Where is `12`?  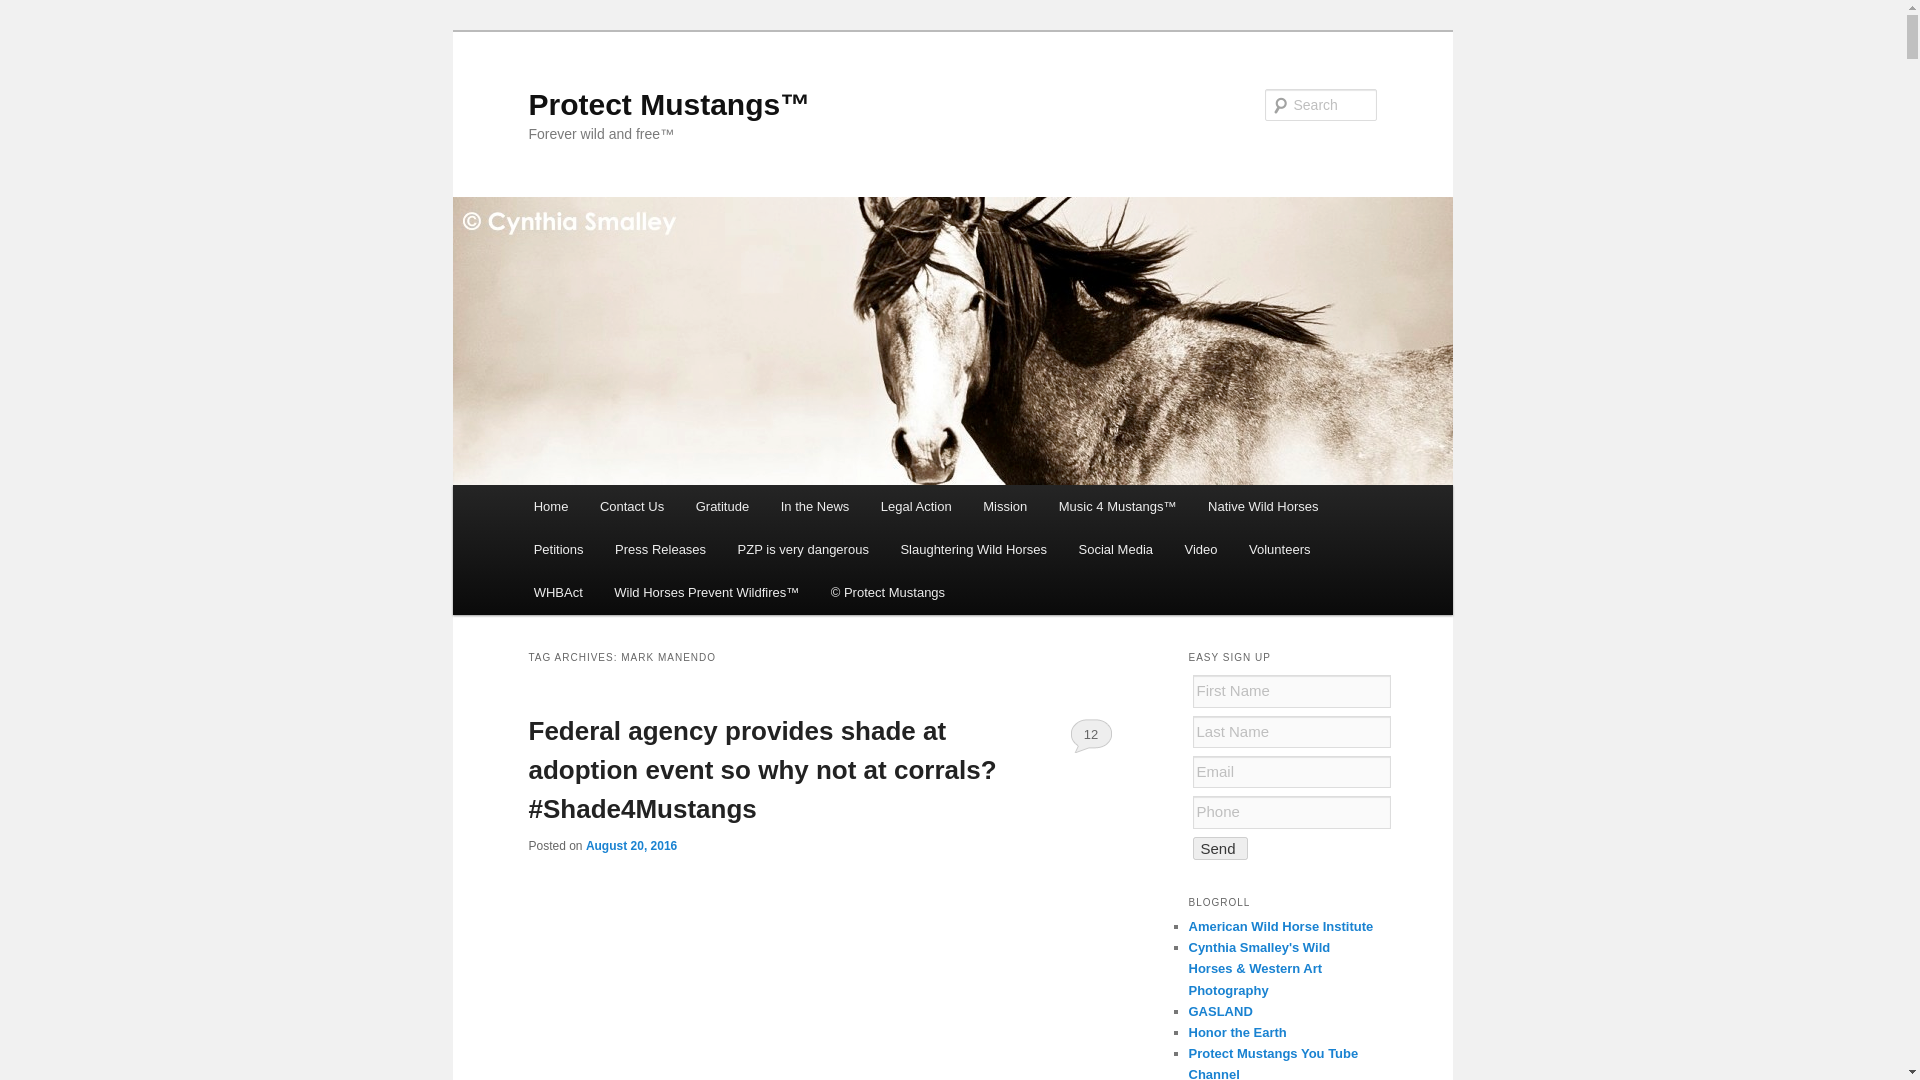
12 is located at coordinates (1091, 734).